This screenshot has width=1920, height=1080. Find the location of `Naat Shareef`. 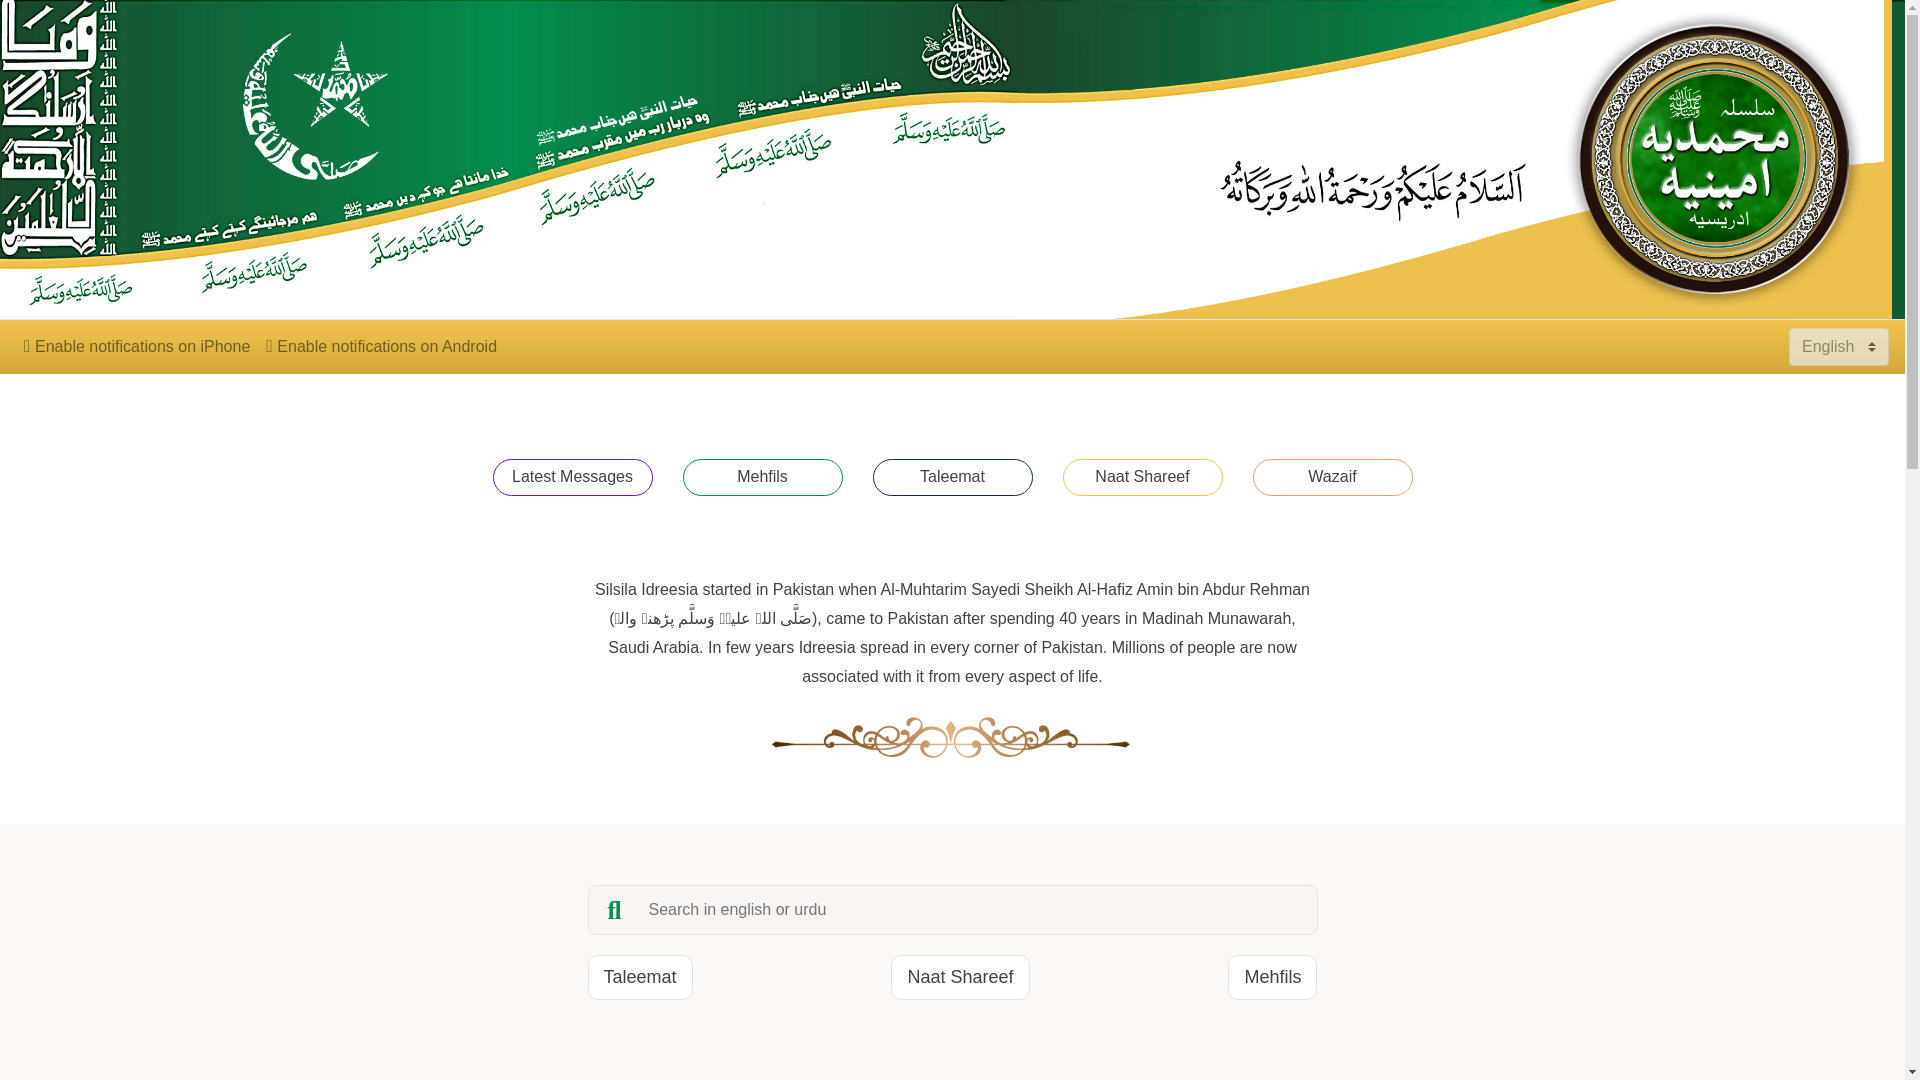

Naat Shareef is located at coordinates (1141, 477).